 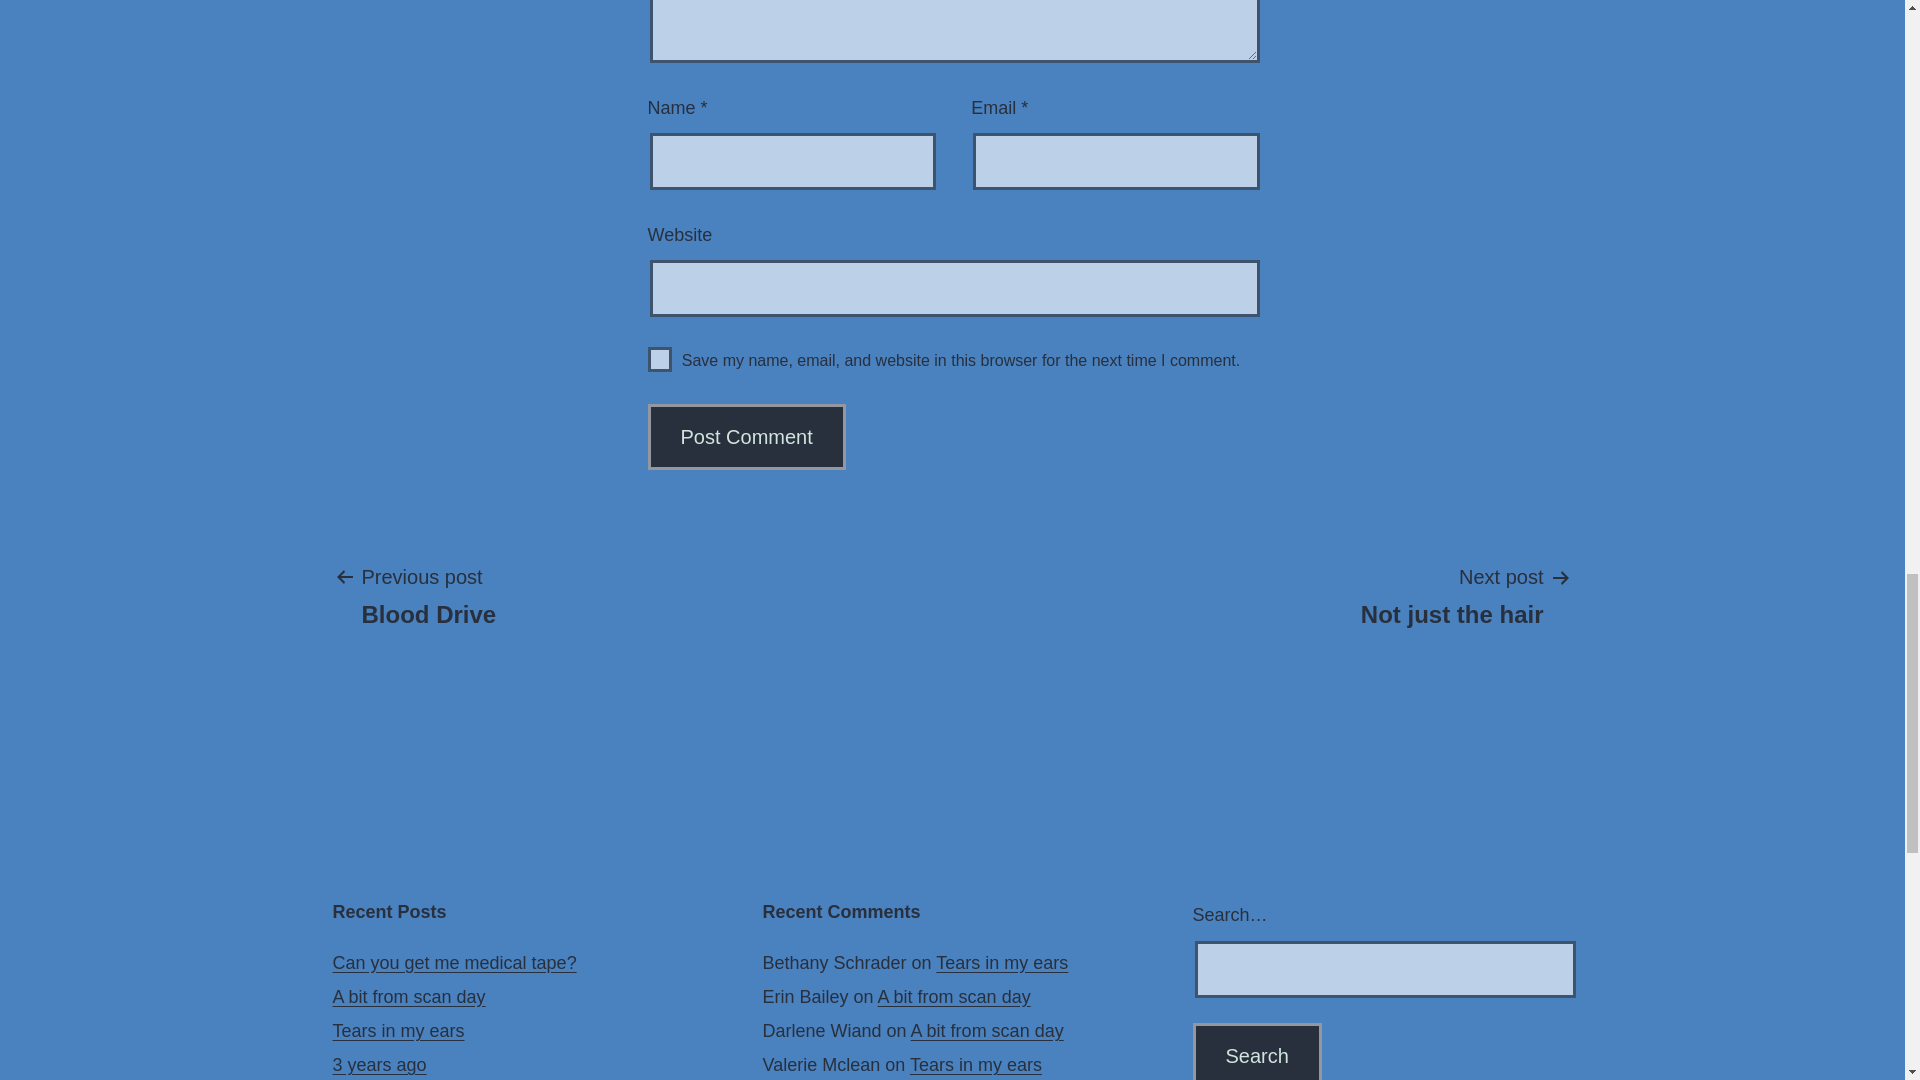 What do you see at coordinates (1256, 1051) in the screenshot?
I see `3 years ago` at bounding box center [1256, 1051].